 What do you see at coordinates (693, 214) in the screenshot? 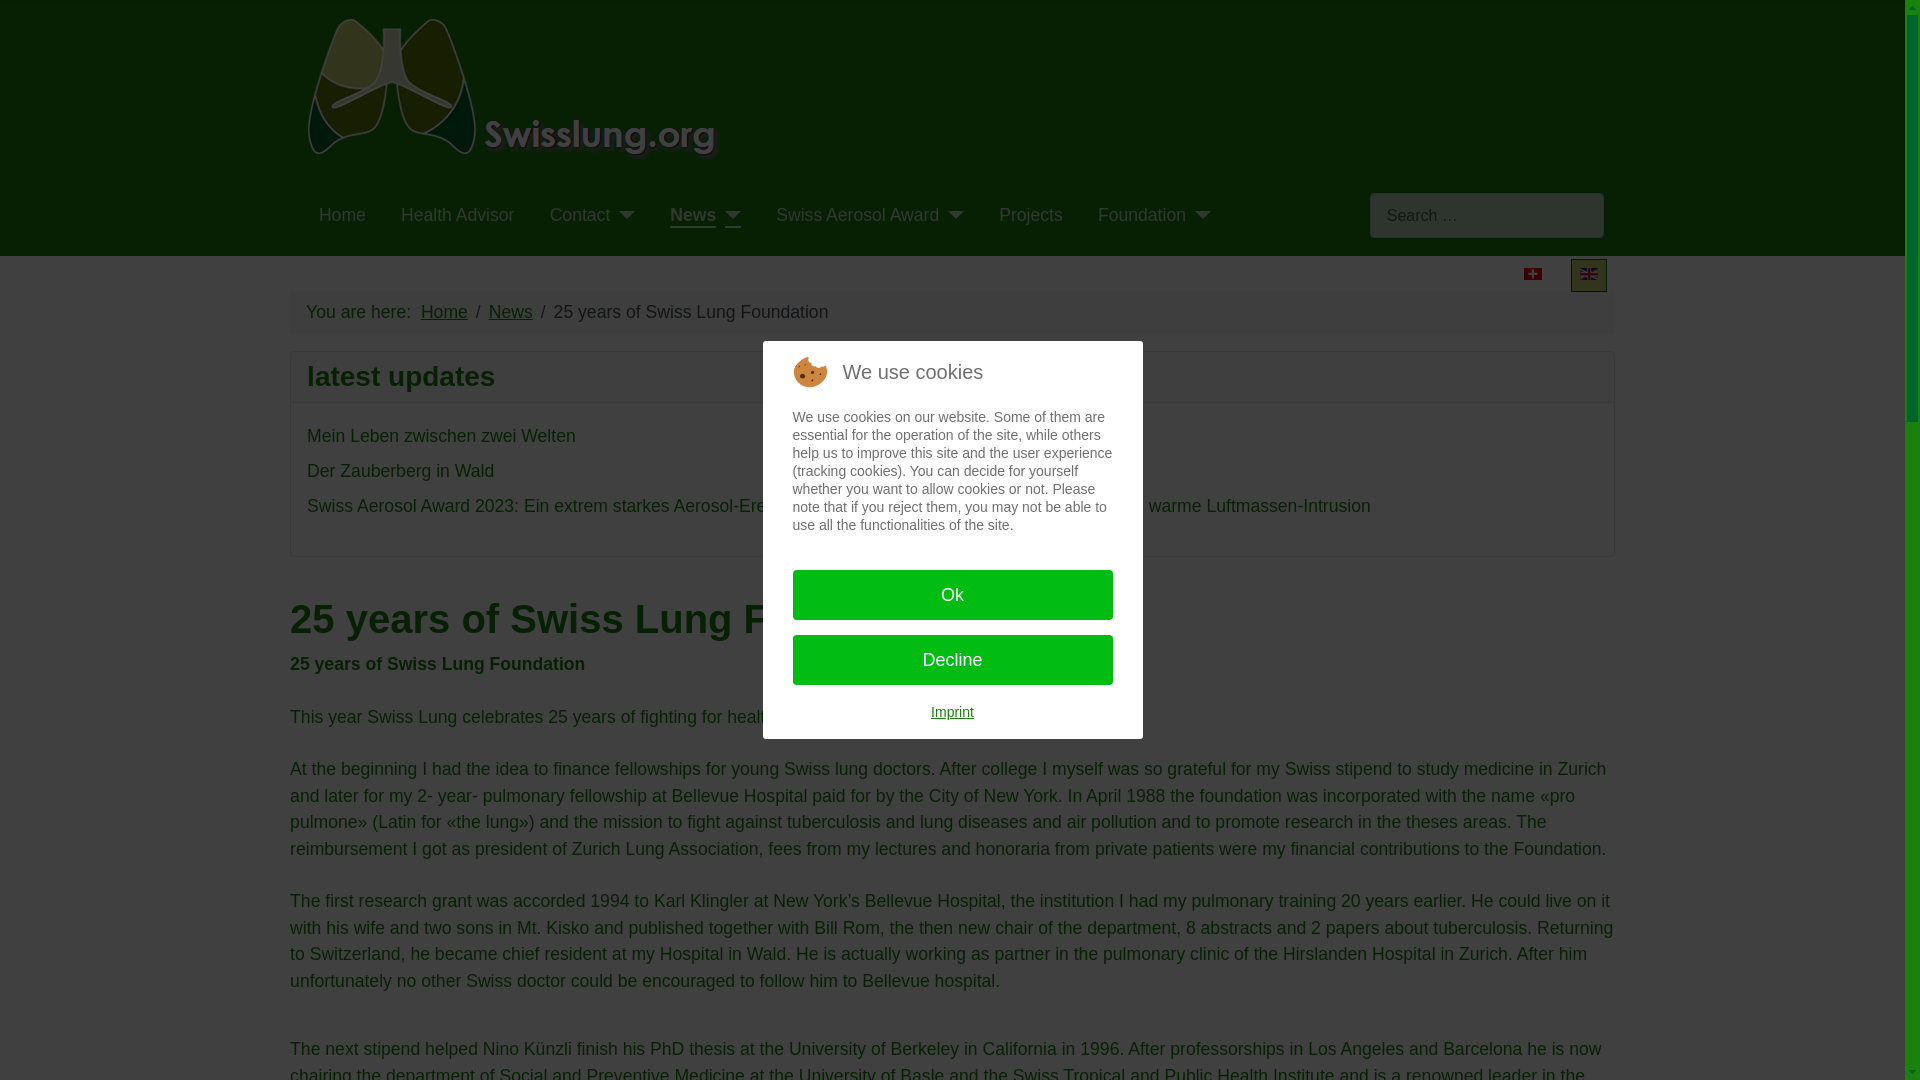
I see `News` at bounding box center [693, 214].